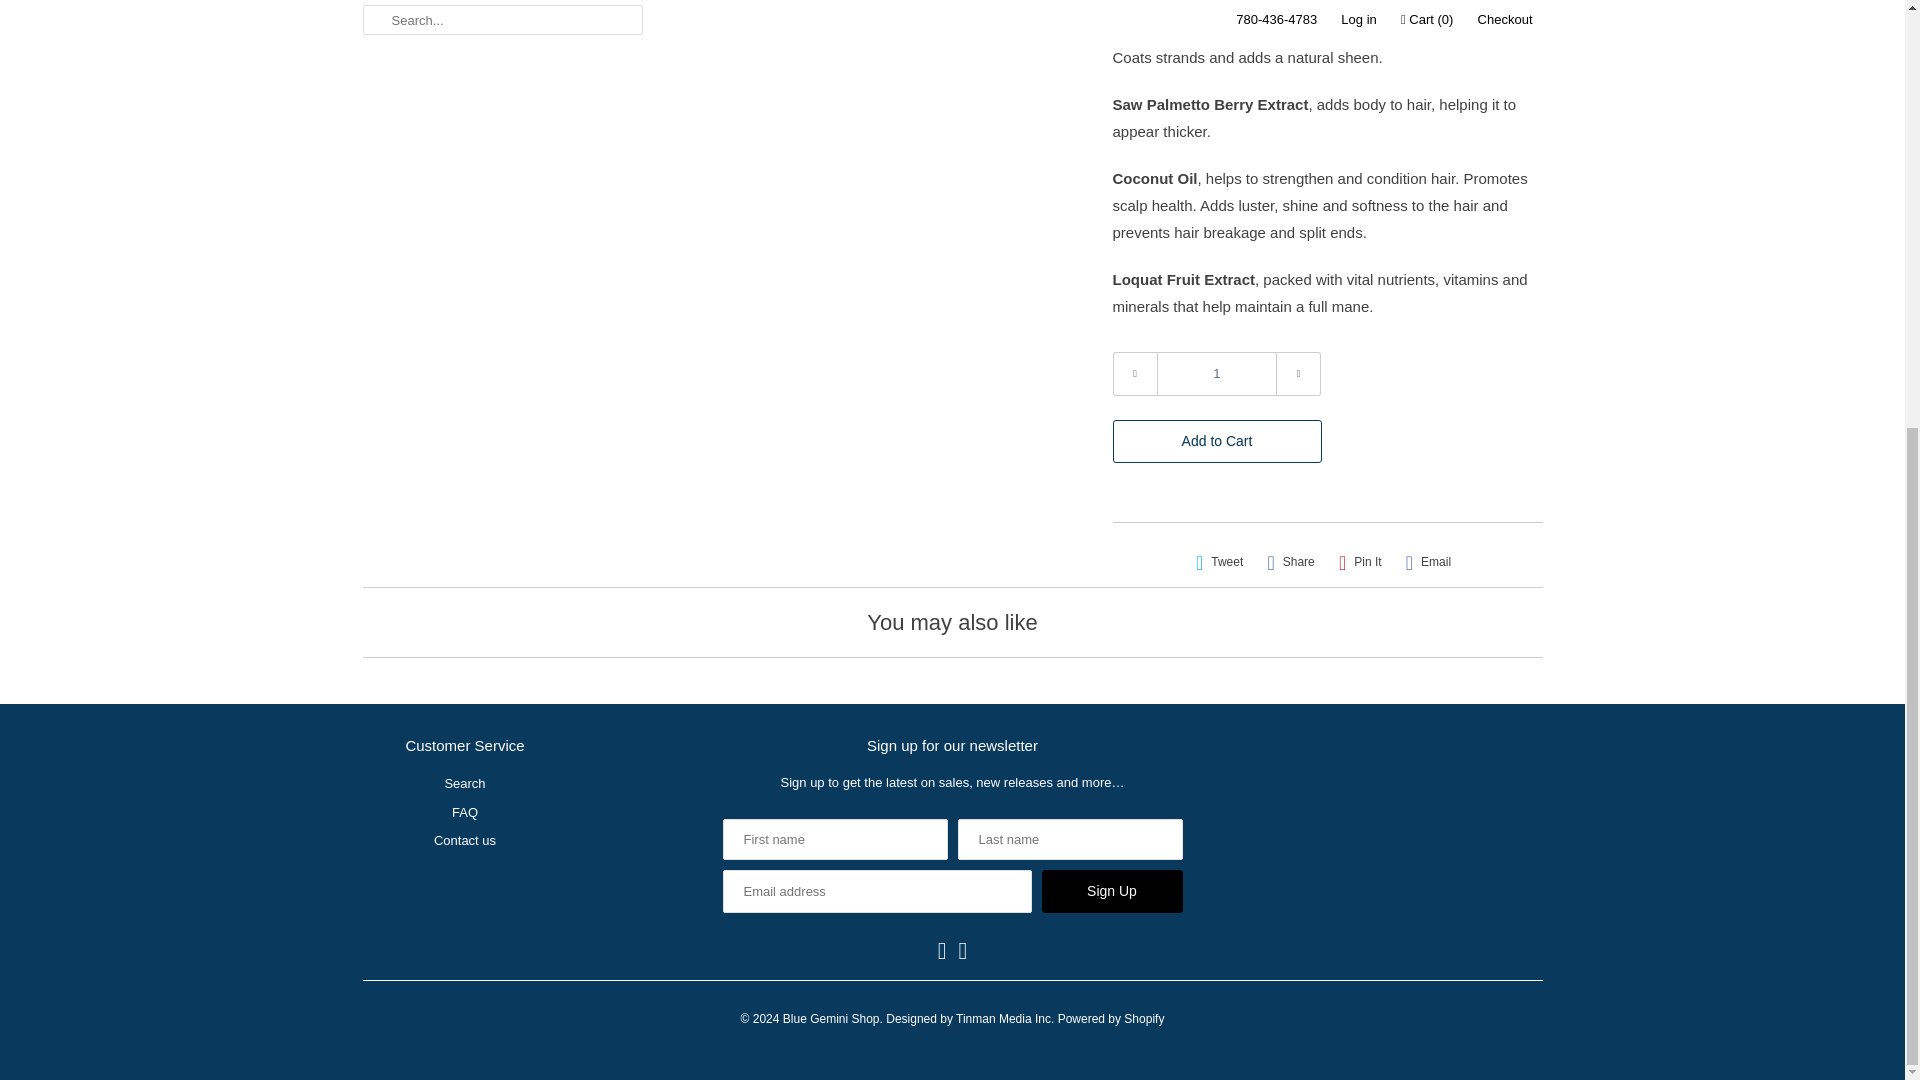  What do you see at coordinates (1360, 562) in the screenshot?
I see `Share this on Pinterest` at bounding box center [1360, 562].